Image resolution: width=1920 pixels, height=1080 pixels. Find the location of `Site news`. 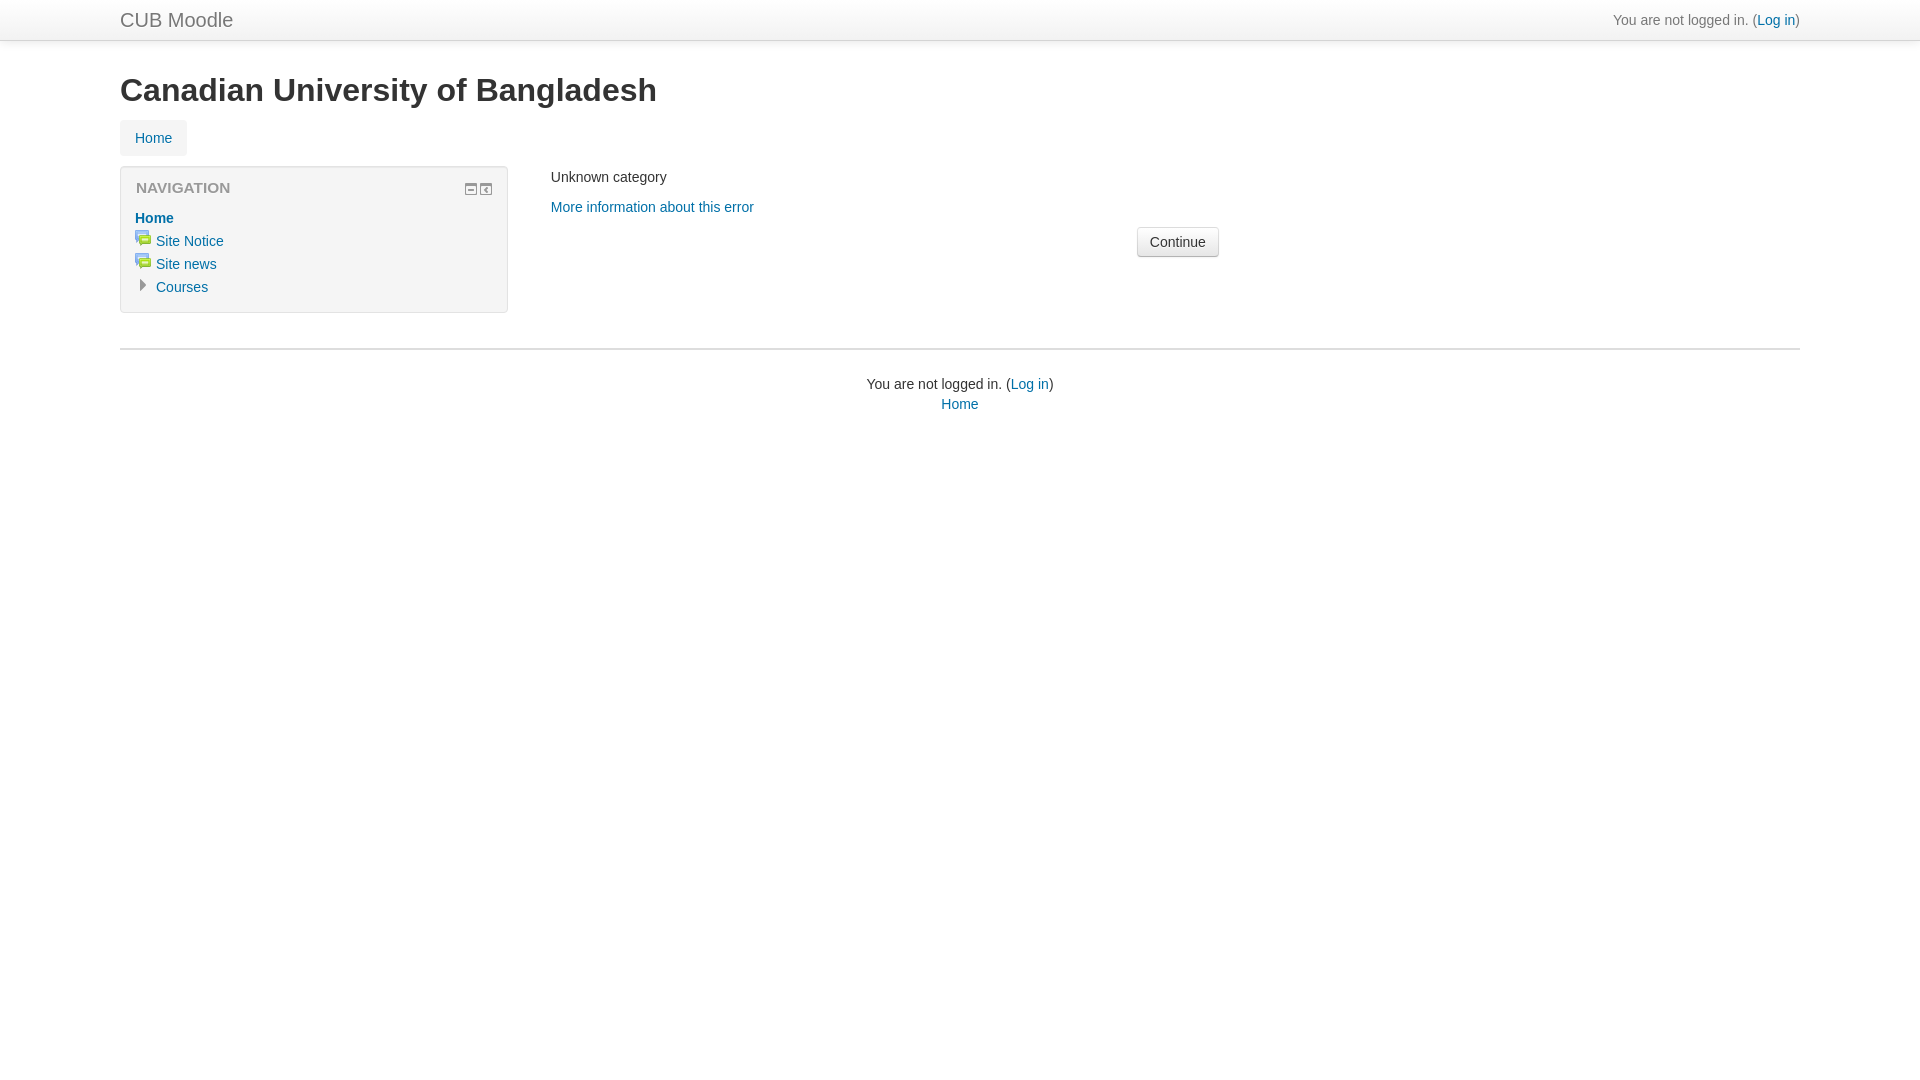

Site news is located at coordinates (186, 264).